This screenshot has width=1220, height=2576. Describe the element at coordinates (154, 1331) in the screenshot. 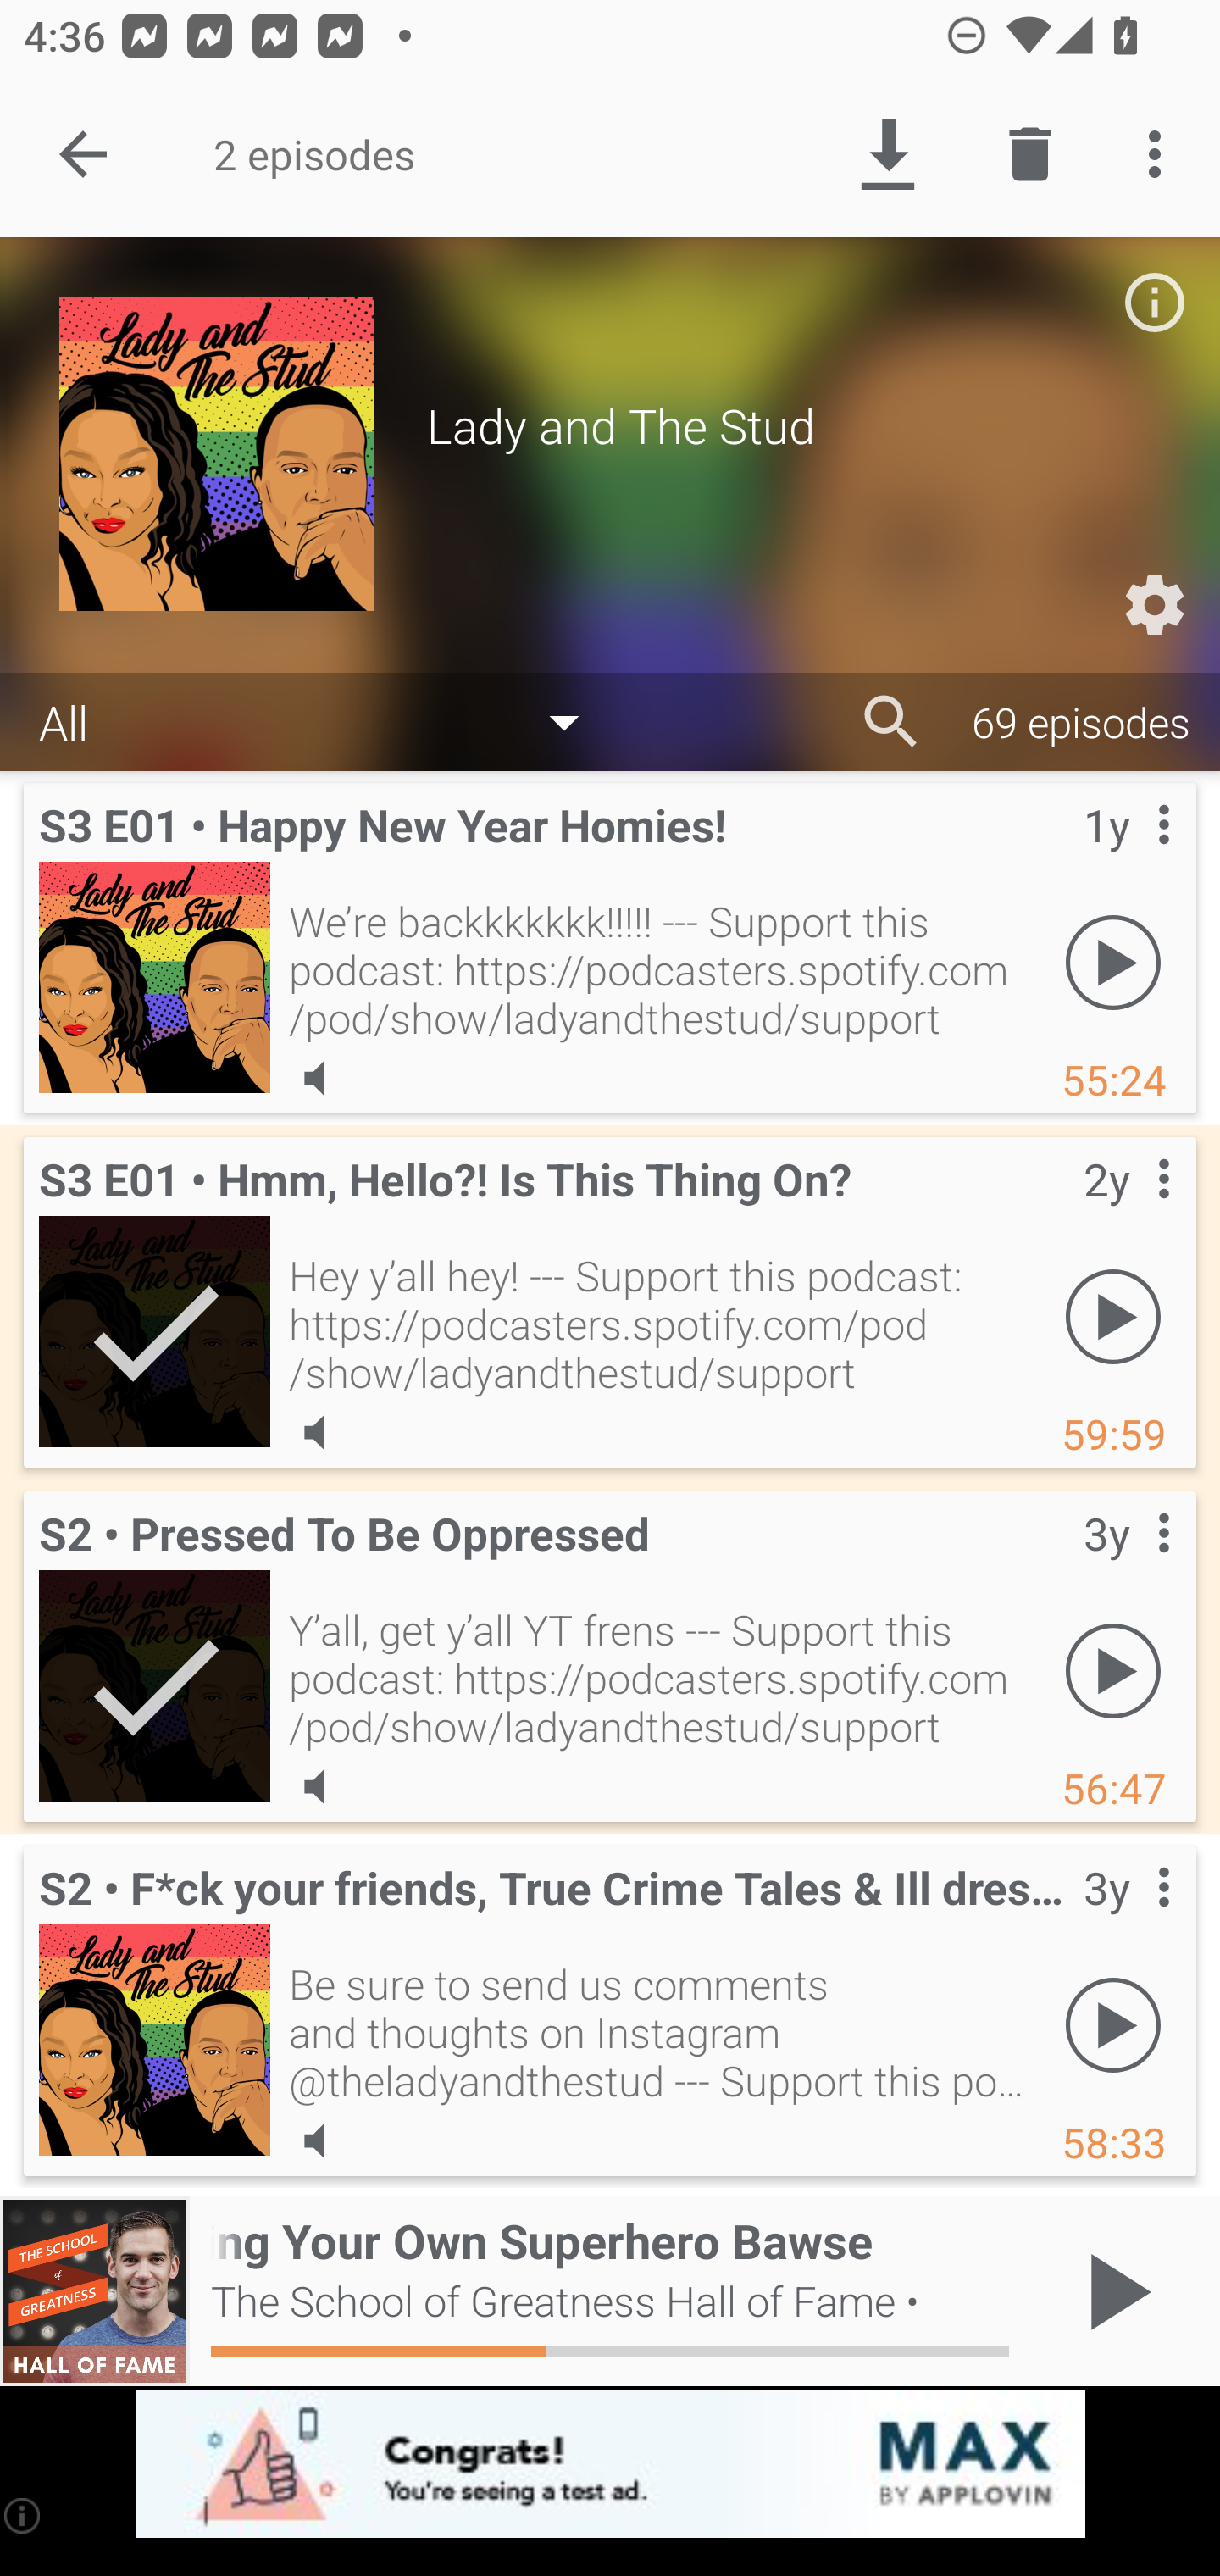

I see `Hmm, Hello?! Is This Thing On?` at that location.